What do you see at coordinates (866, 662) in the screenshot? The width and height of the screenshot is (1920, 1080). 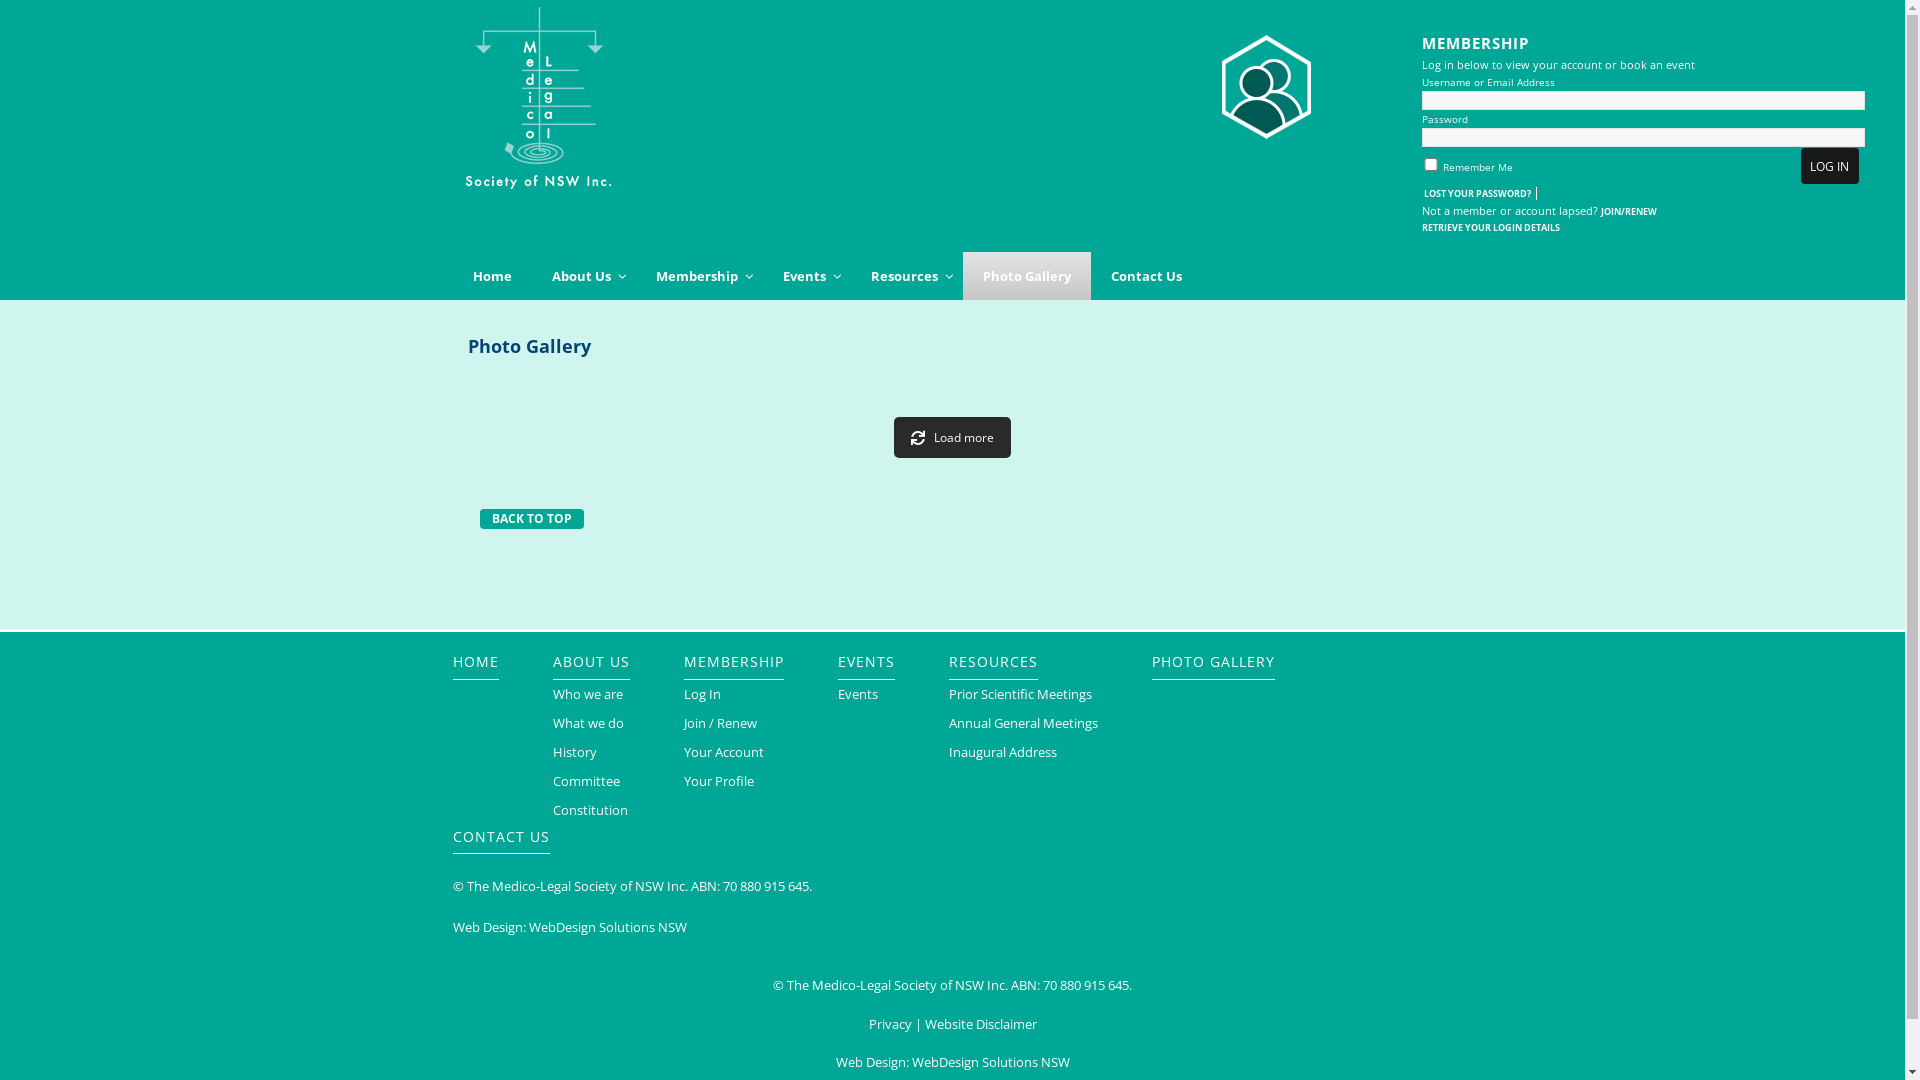 I see `EVENTS` at bounding box center [866, 662].